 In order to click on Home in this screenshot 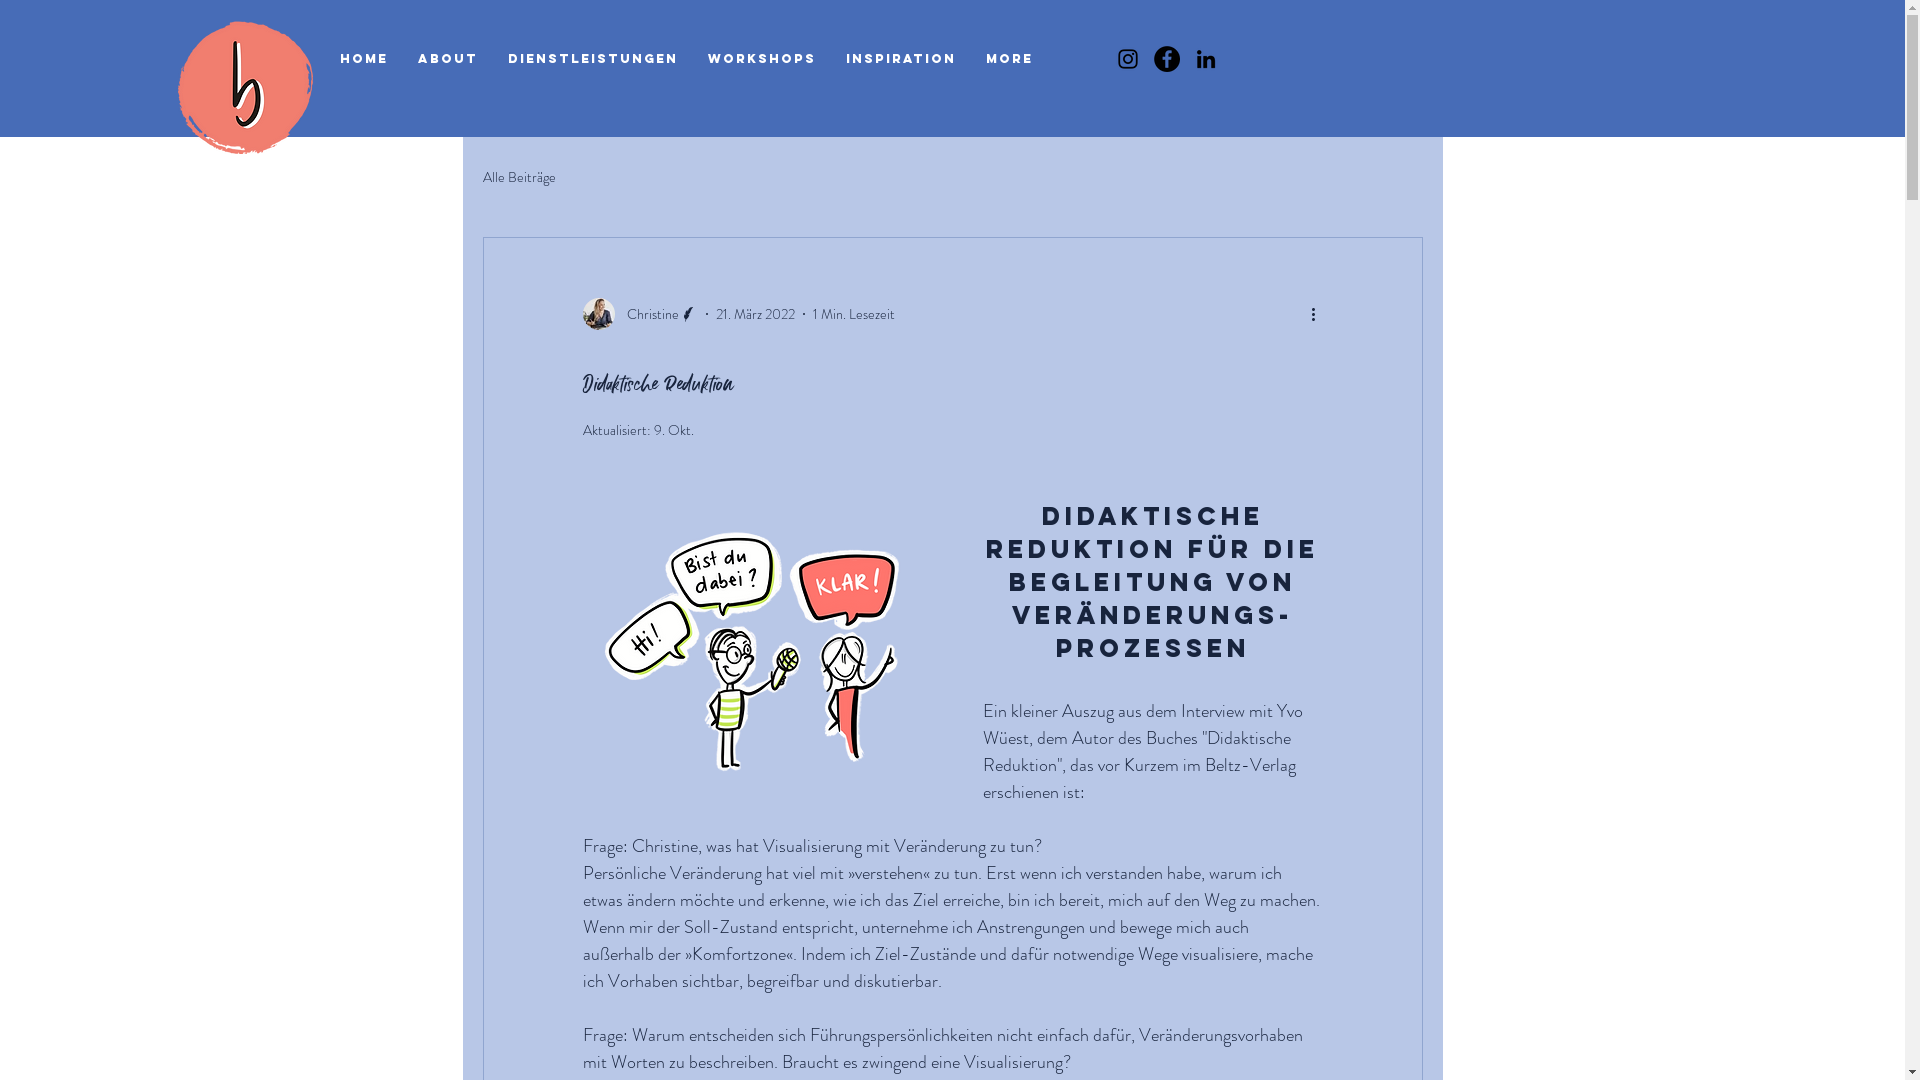, I will do `click(364, 59)`.